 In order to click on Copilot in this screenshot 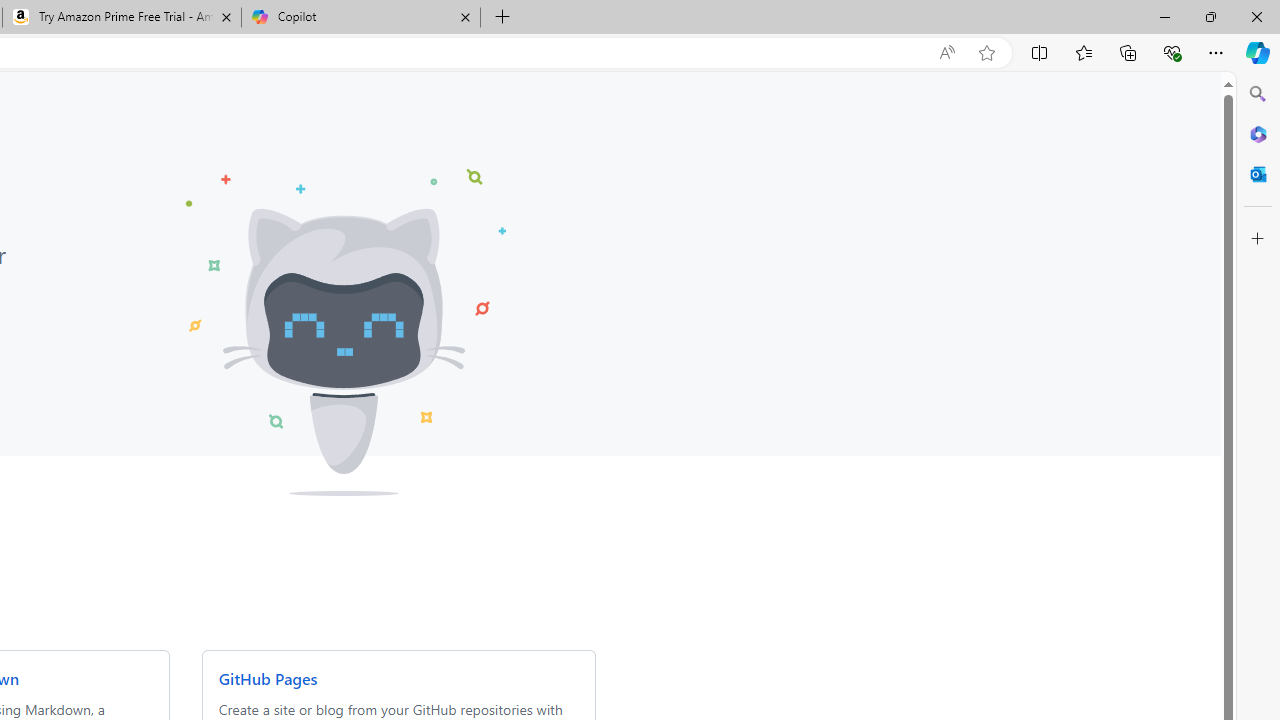, I will do `click(360, 18)`.